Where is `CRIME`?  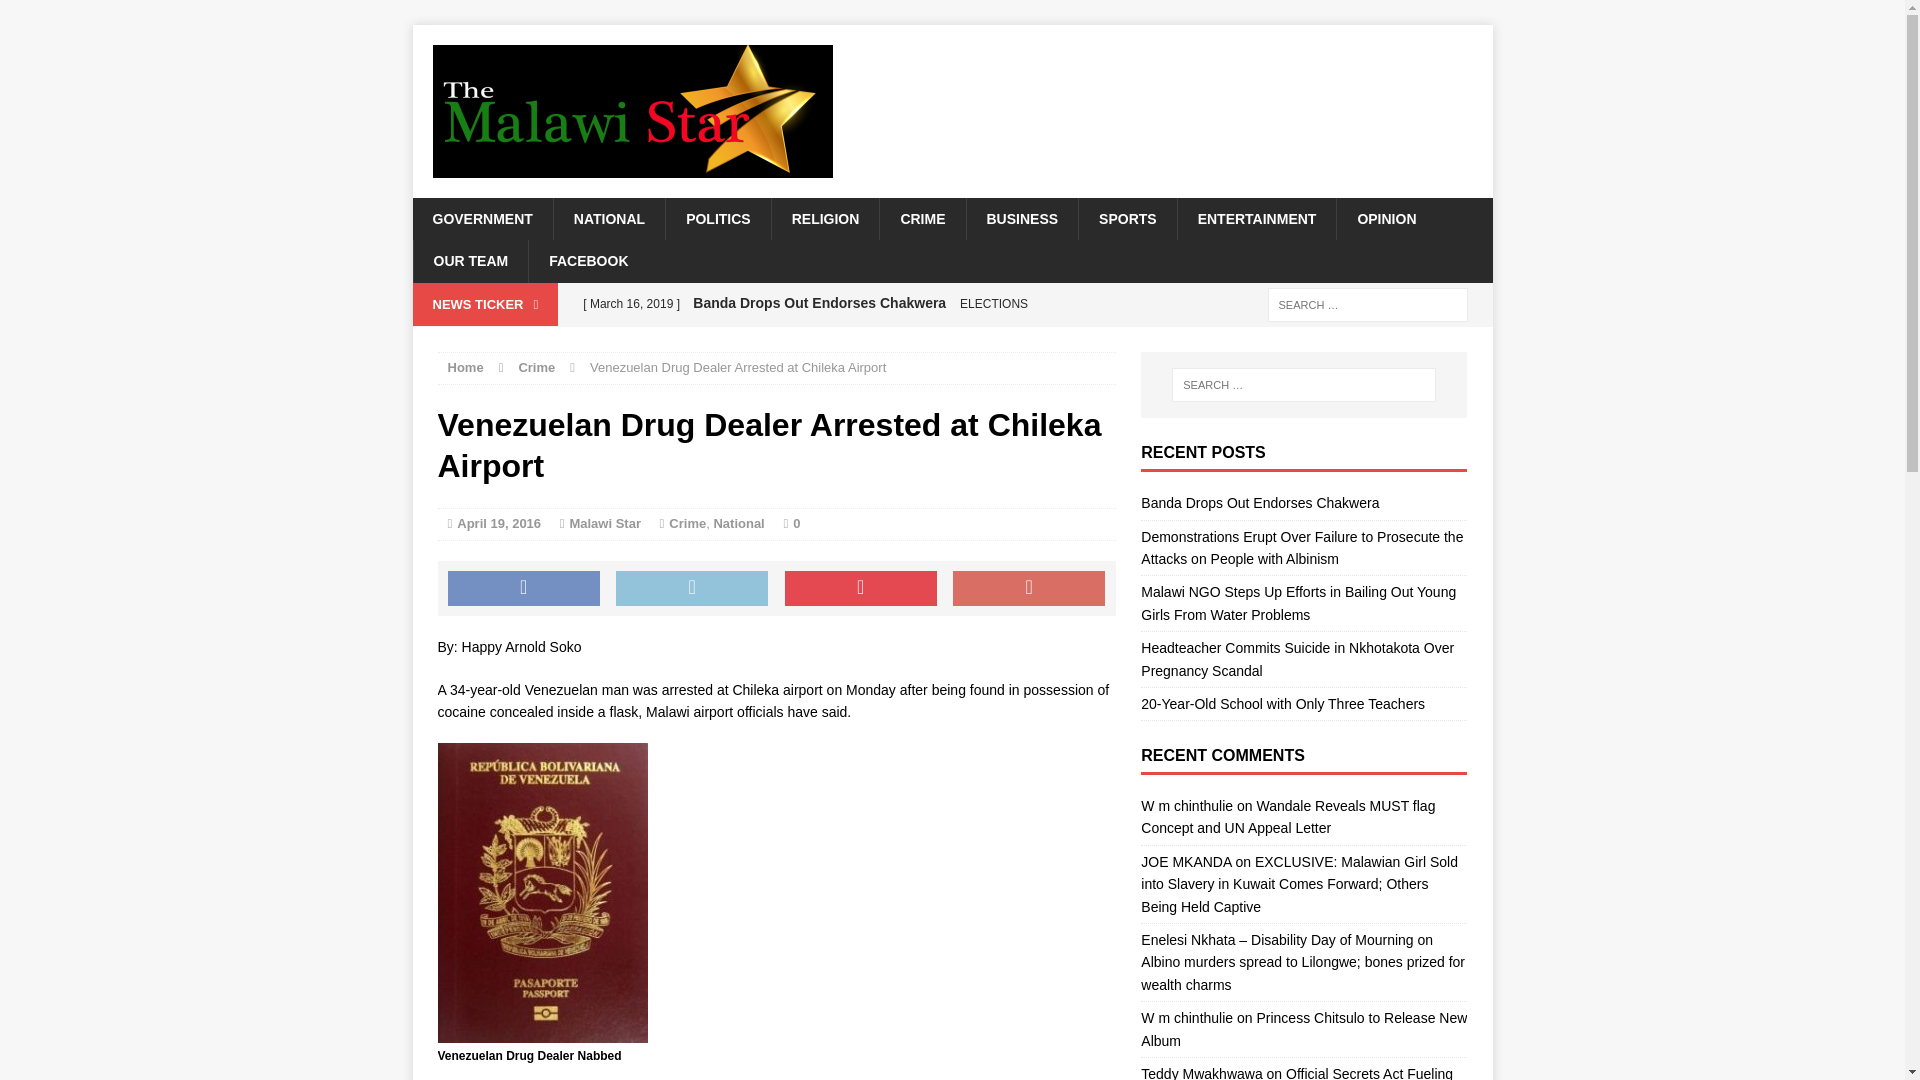
CRIME is located at coordinates (922, 218).